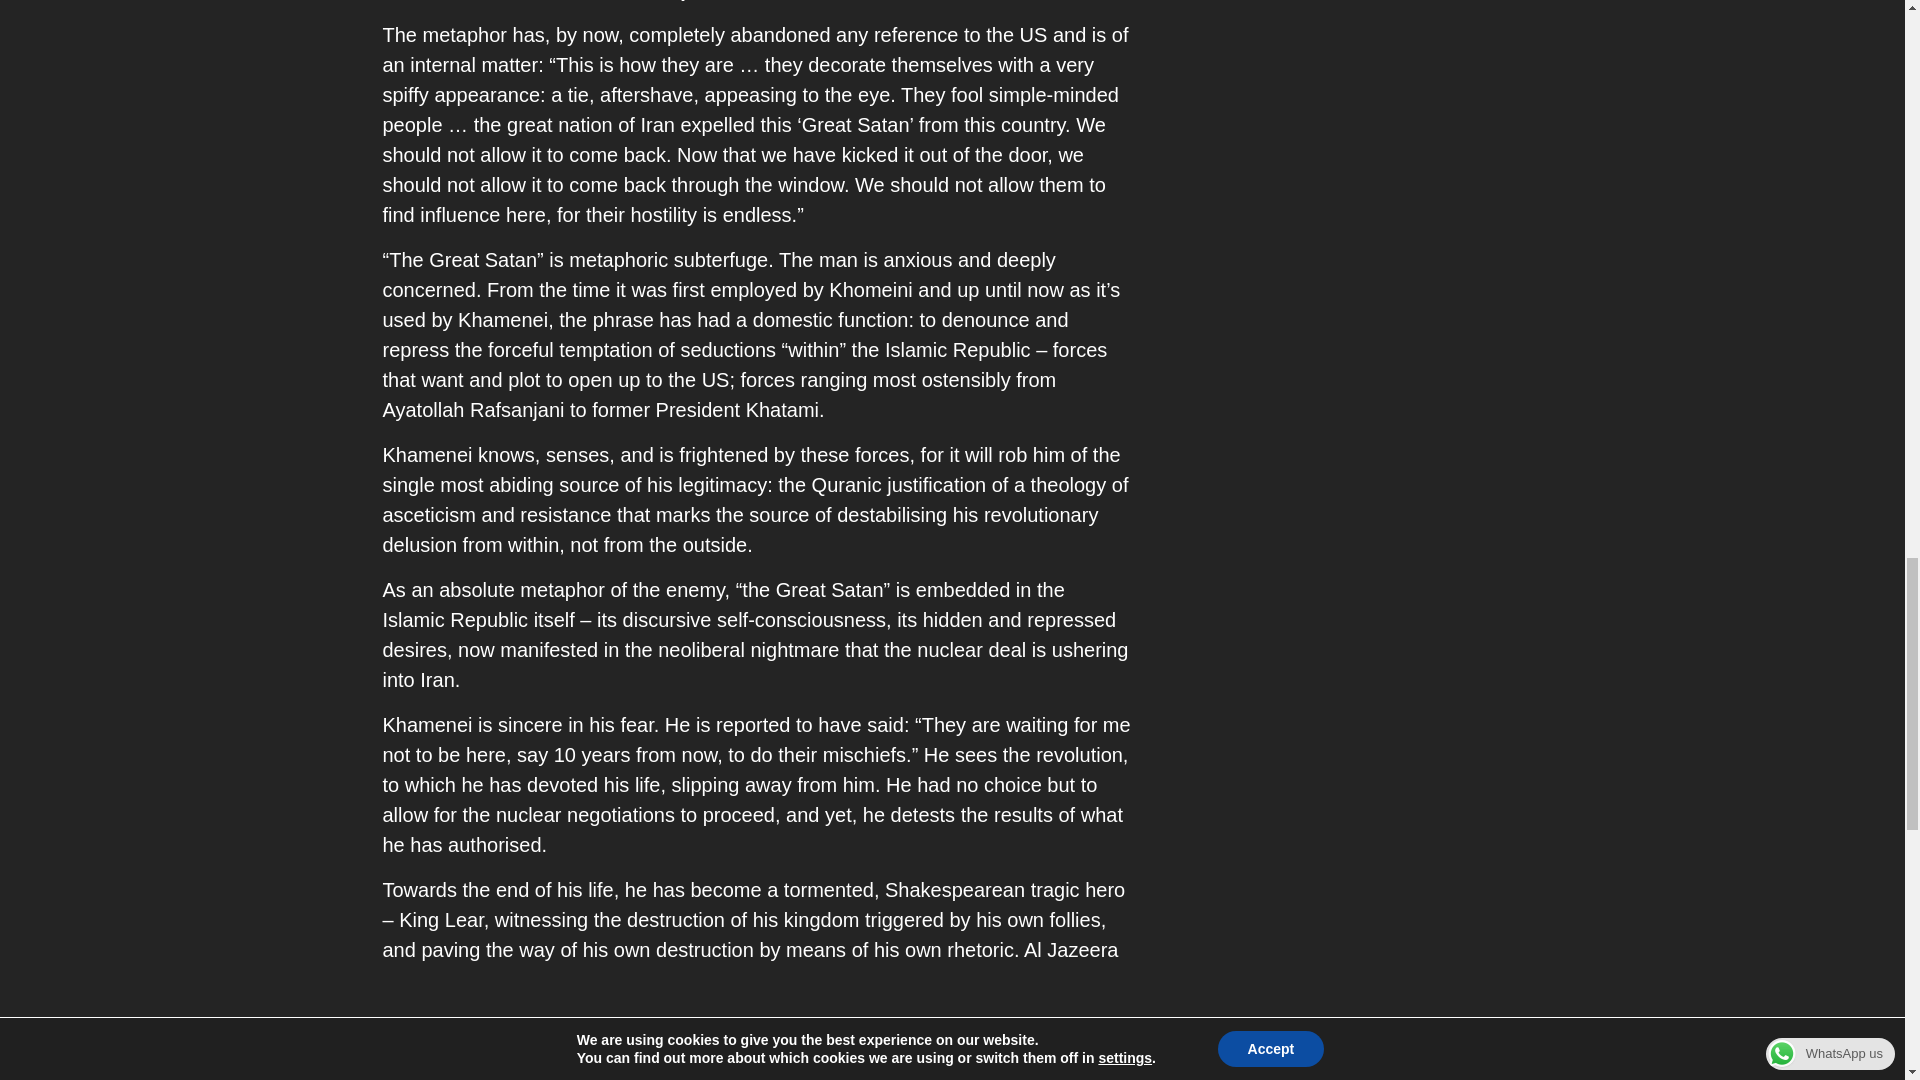  I want to click on Email, so click(714, 1062).